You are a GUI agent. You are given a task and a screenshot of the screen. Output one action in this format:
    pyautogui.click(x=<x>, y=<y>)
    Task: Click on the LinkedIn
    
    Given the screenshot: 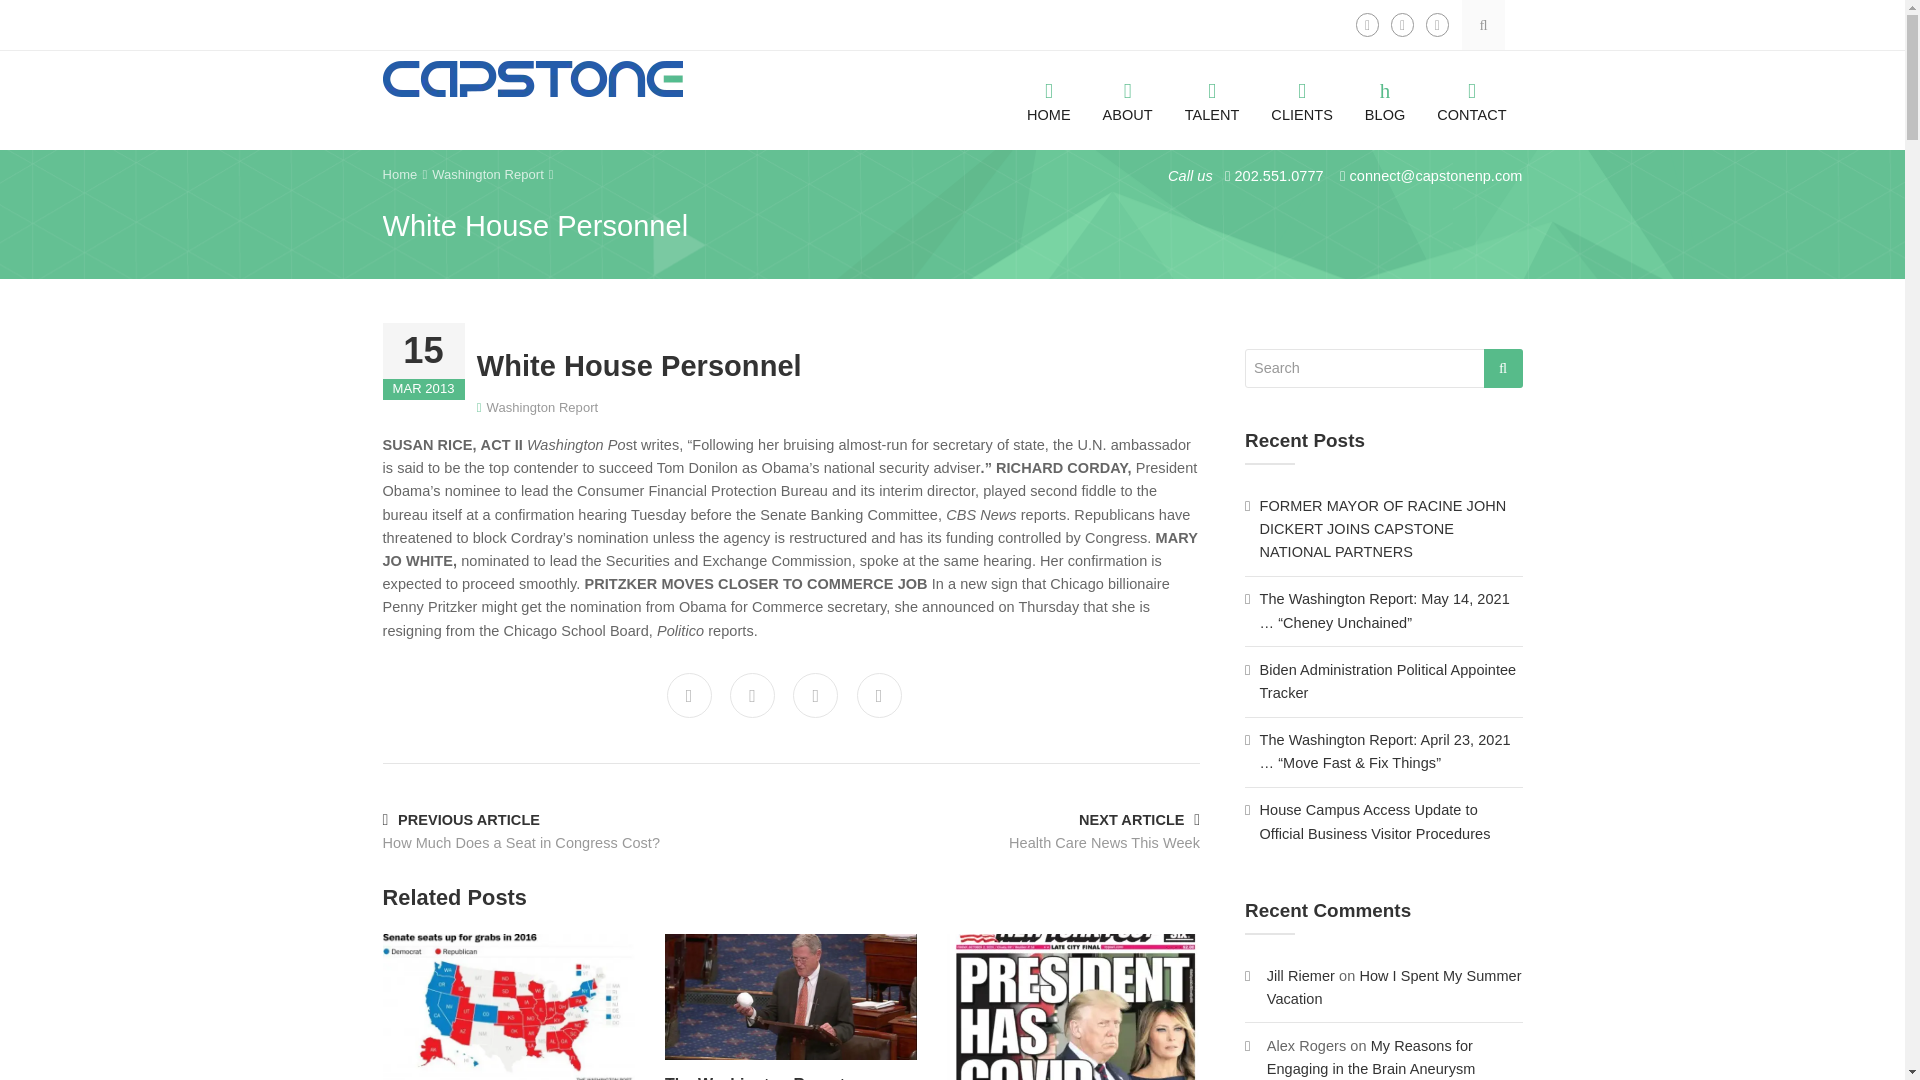 What is the action you would take?
    pyautogui.click(x=1438, y=24)
    